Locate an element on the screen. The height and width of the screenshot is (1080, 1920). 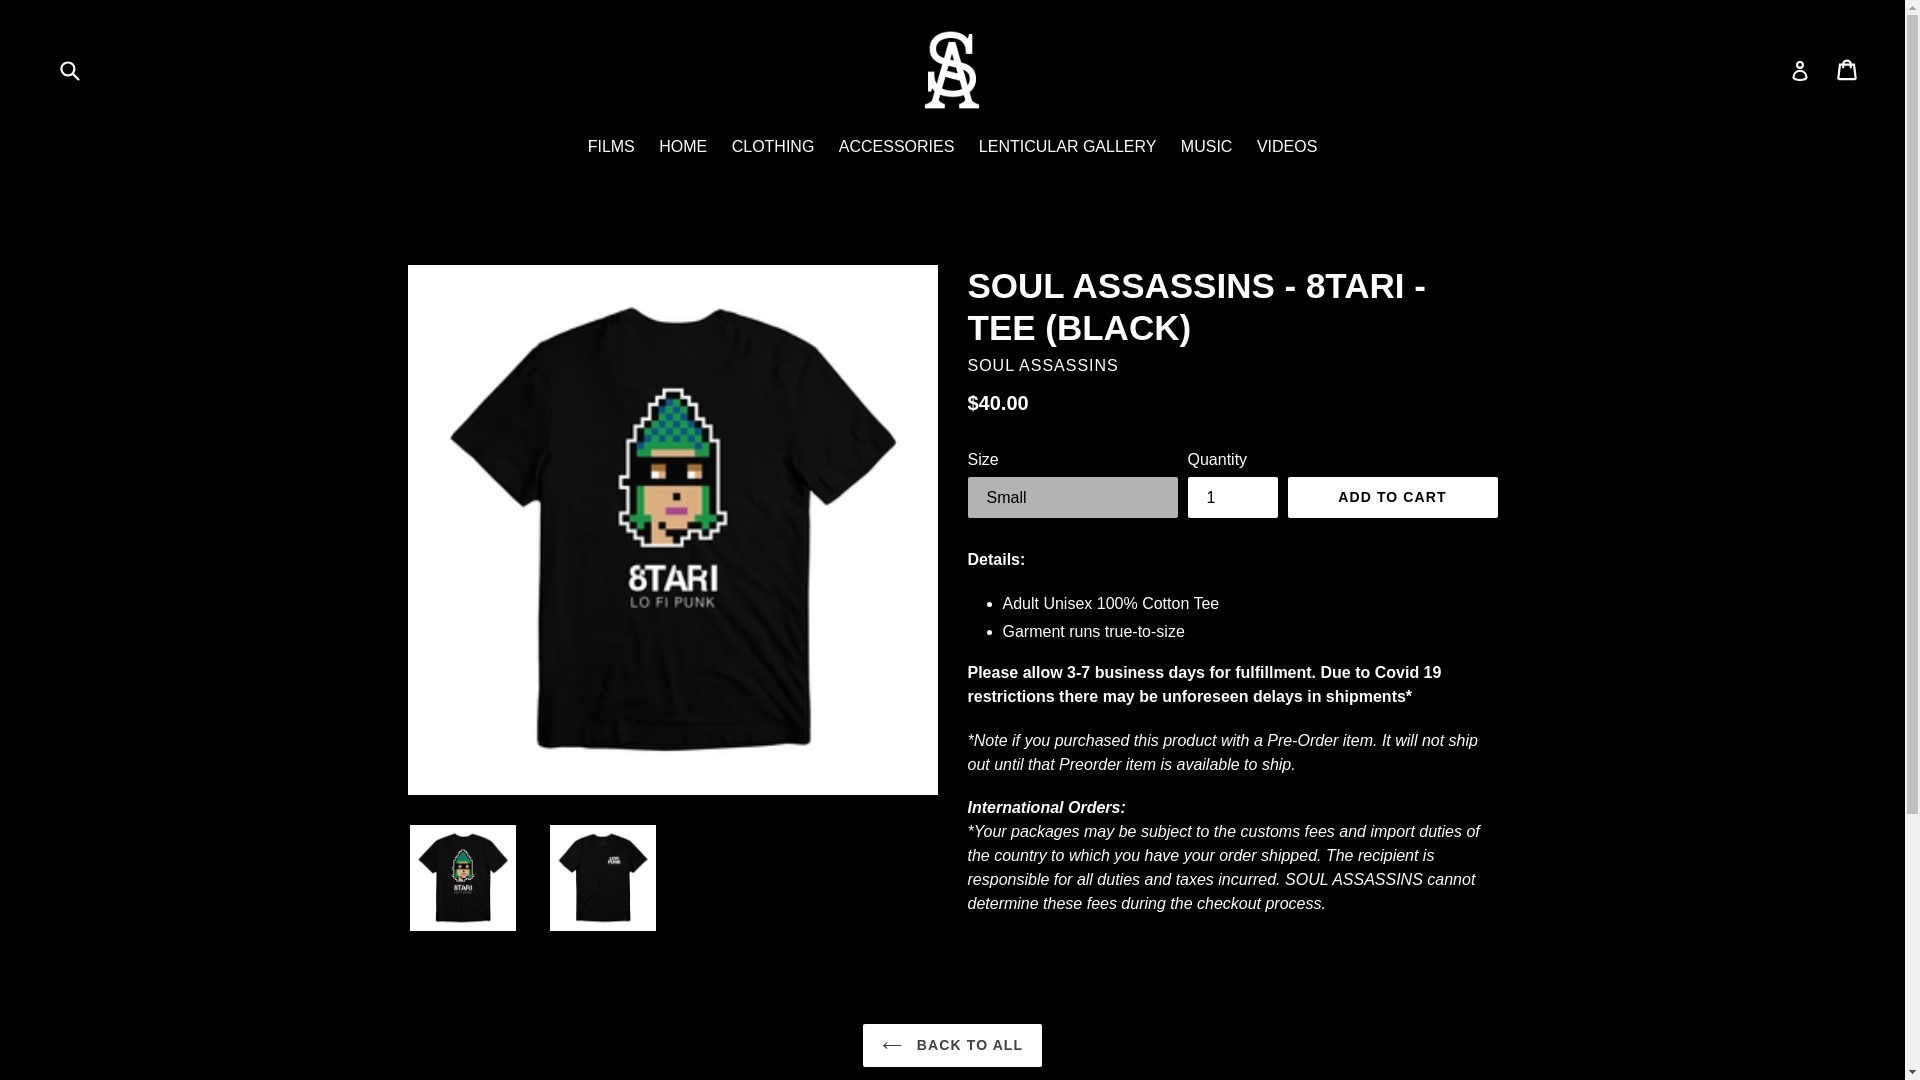
ADD TO CART is located at coordinates (1392, 498).